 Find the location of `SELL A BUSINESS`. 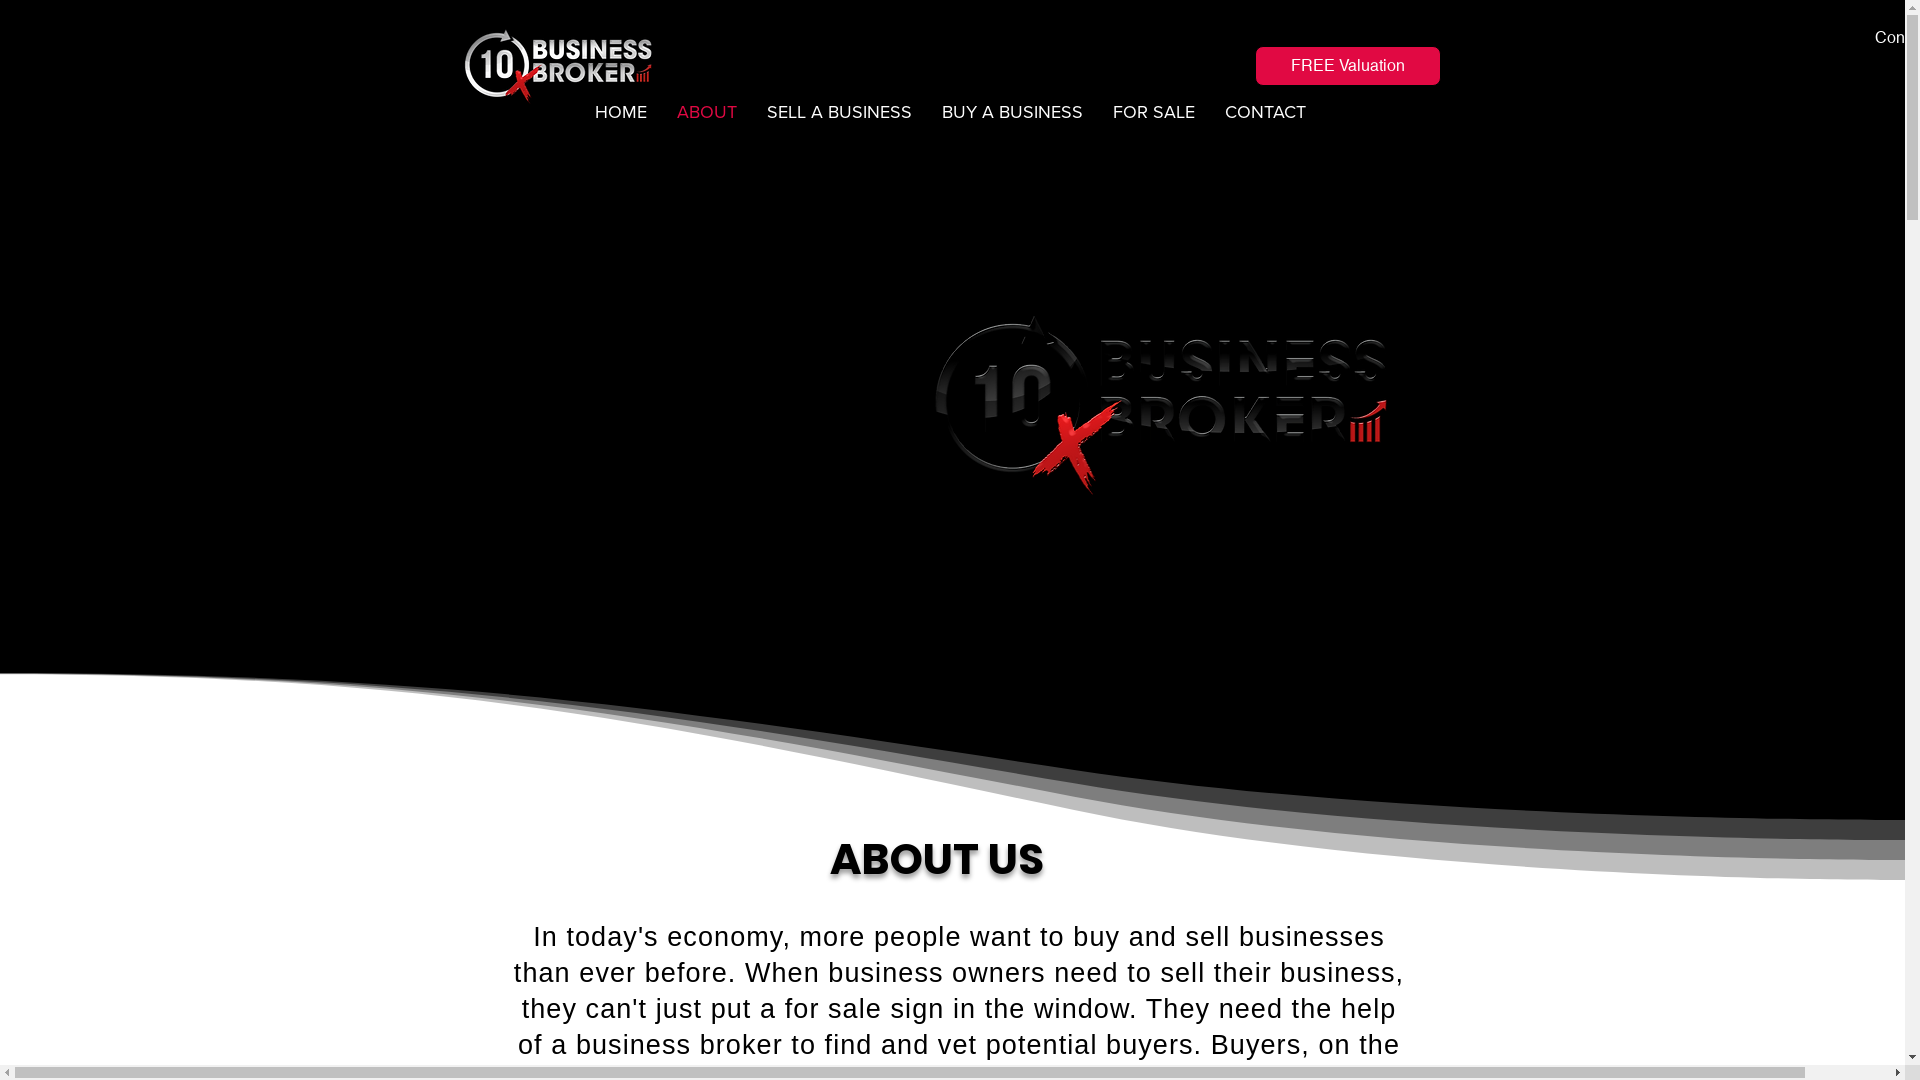

SELL A BUSINESS is located at coordinates (840, 112).